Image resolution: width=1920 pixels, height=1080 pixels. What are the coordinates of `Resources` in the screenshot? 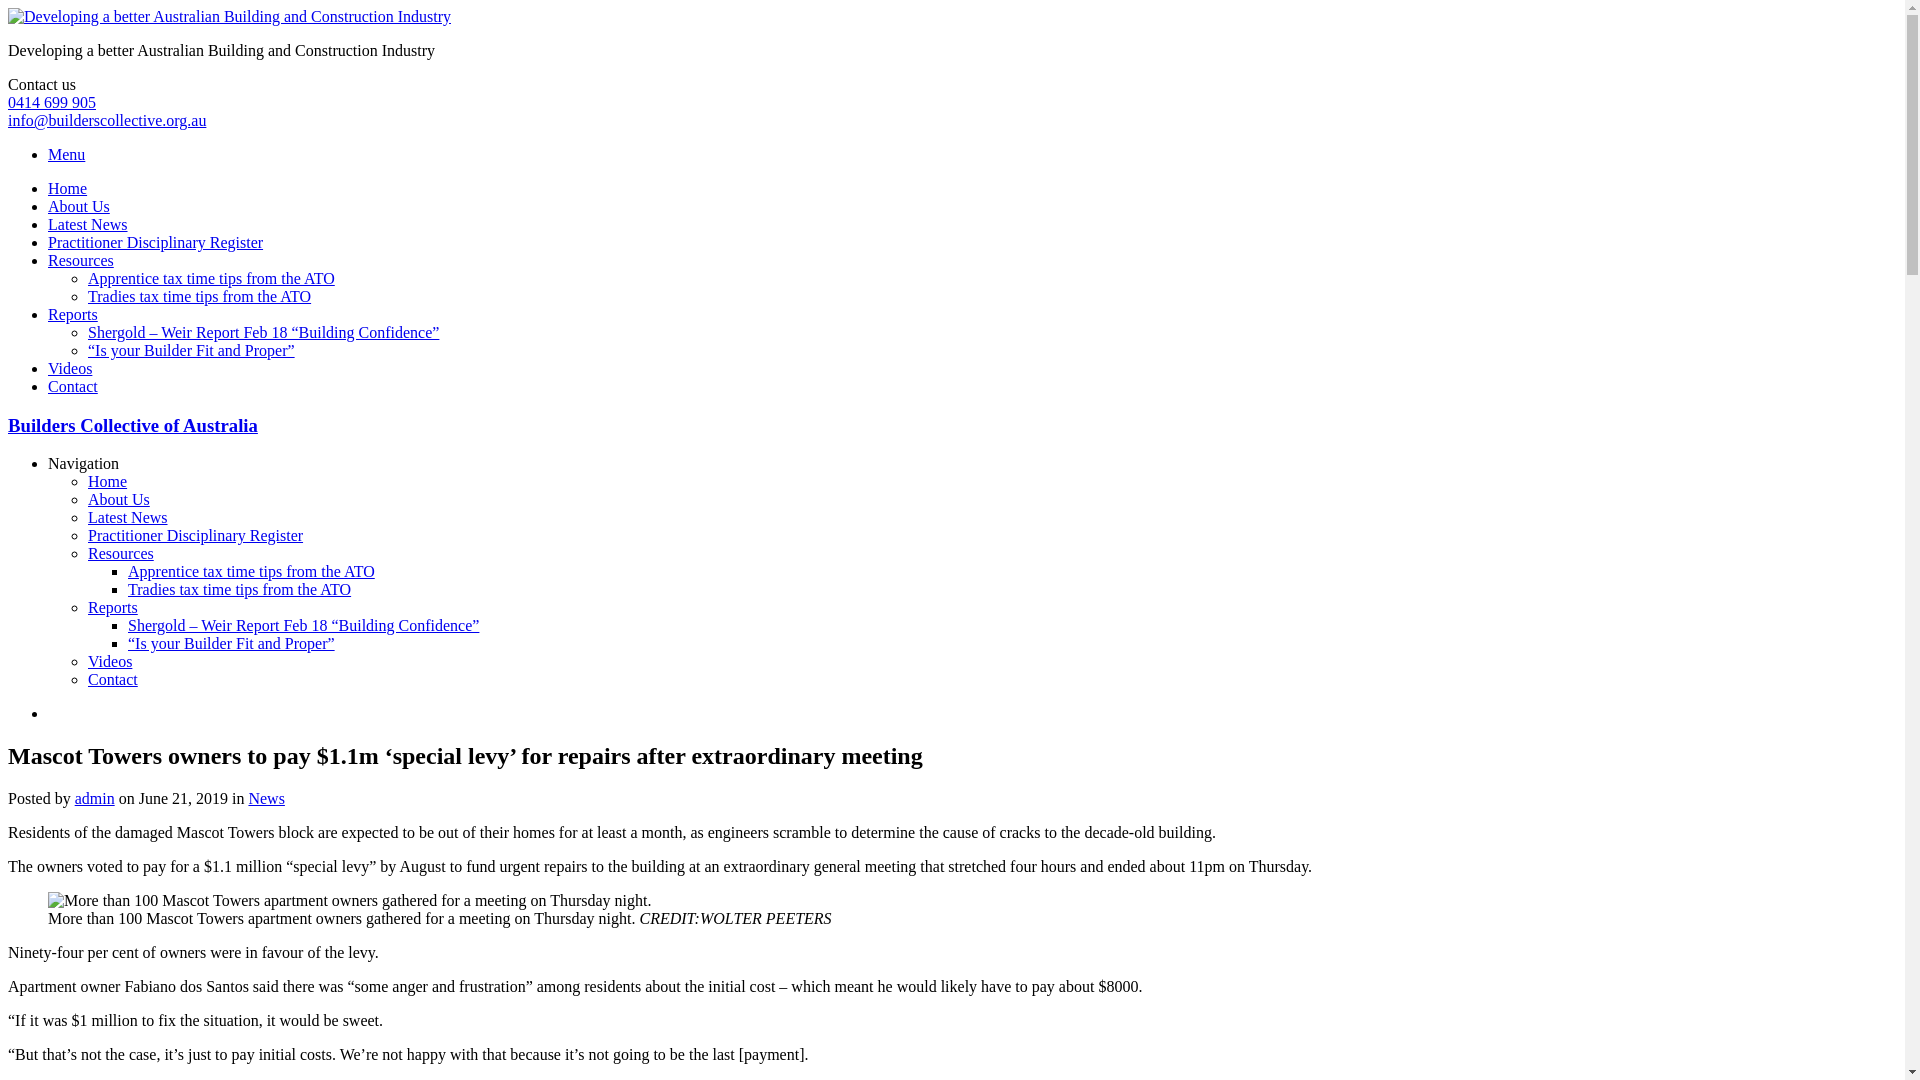 It's located at (121, 554).